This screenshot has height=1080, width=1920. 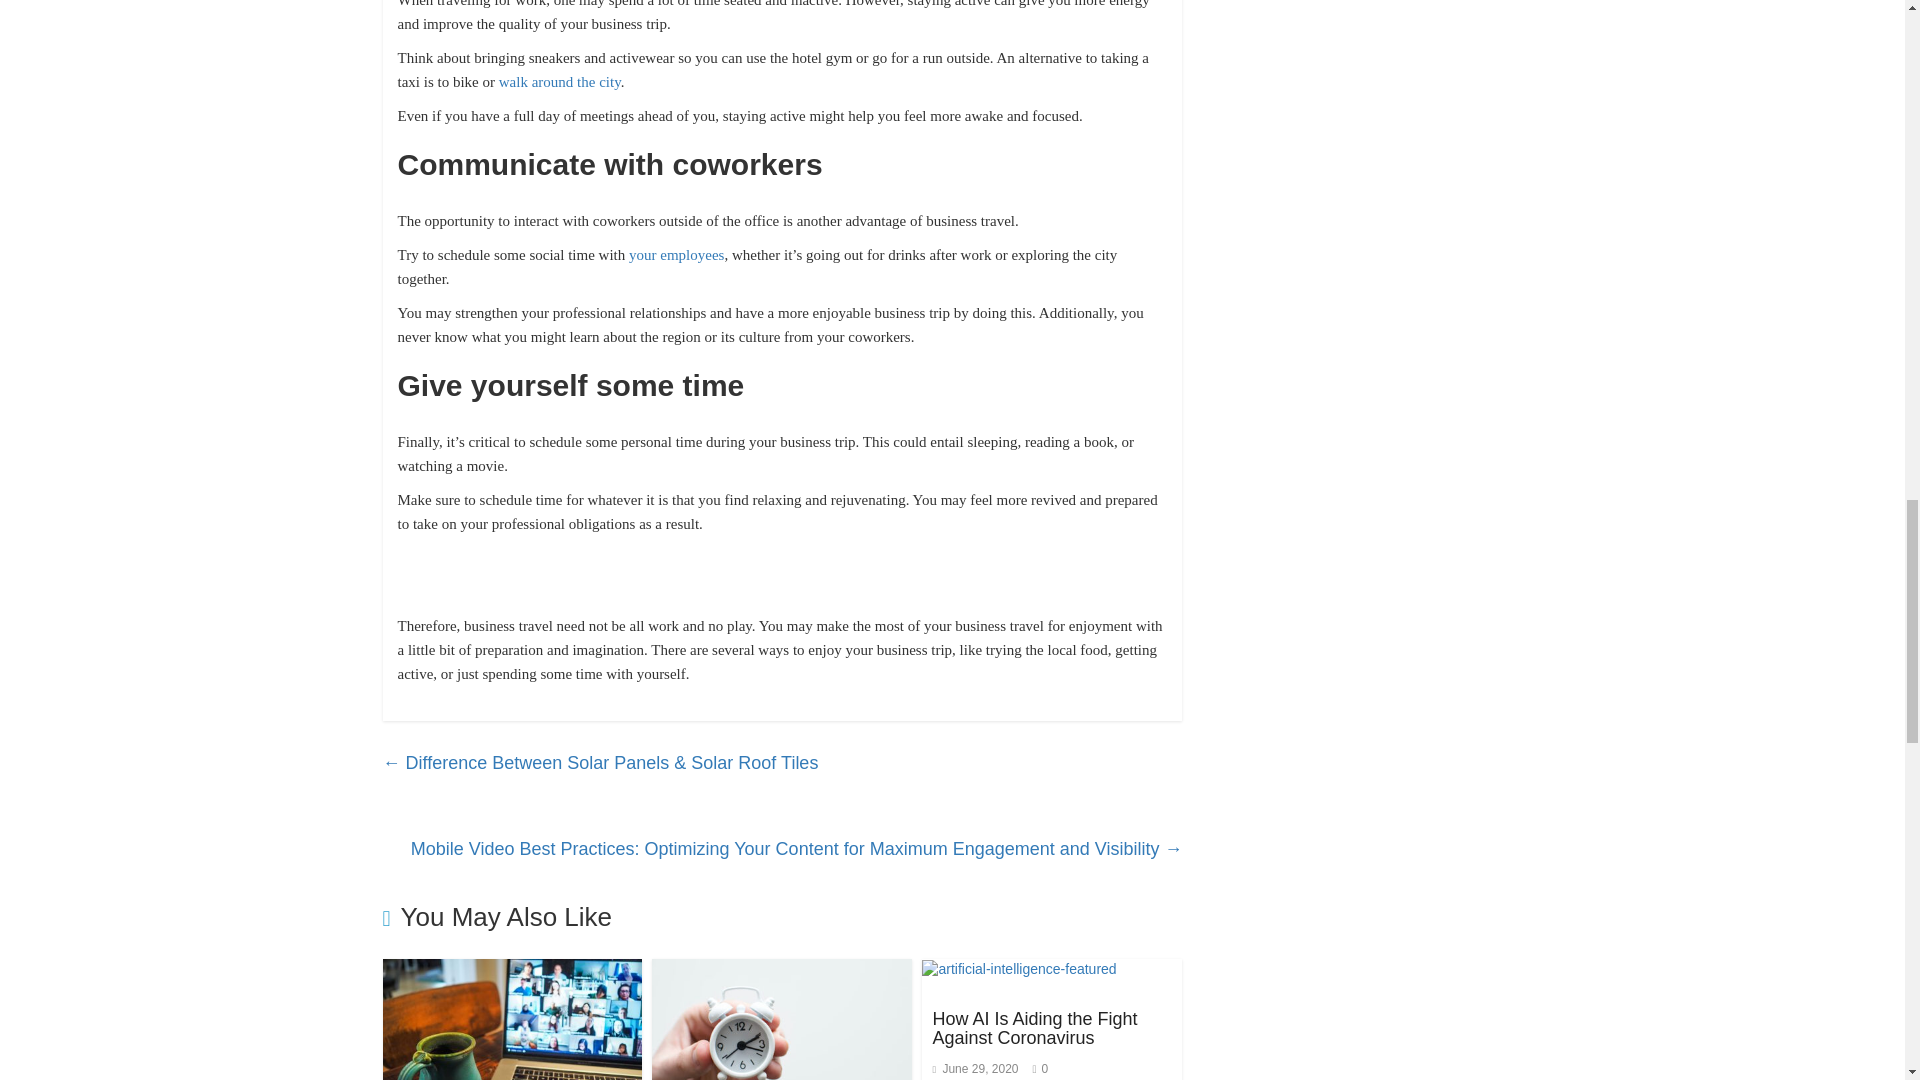 What do you see at coordinates (512, 1026) in the screenshot?
I see `The 7 Secrets of Successful Virtual Meetings` at bounding box center [512, 1026].